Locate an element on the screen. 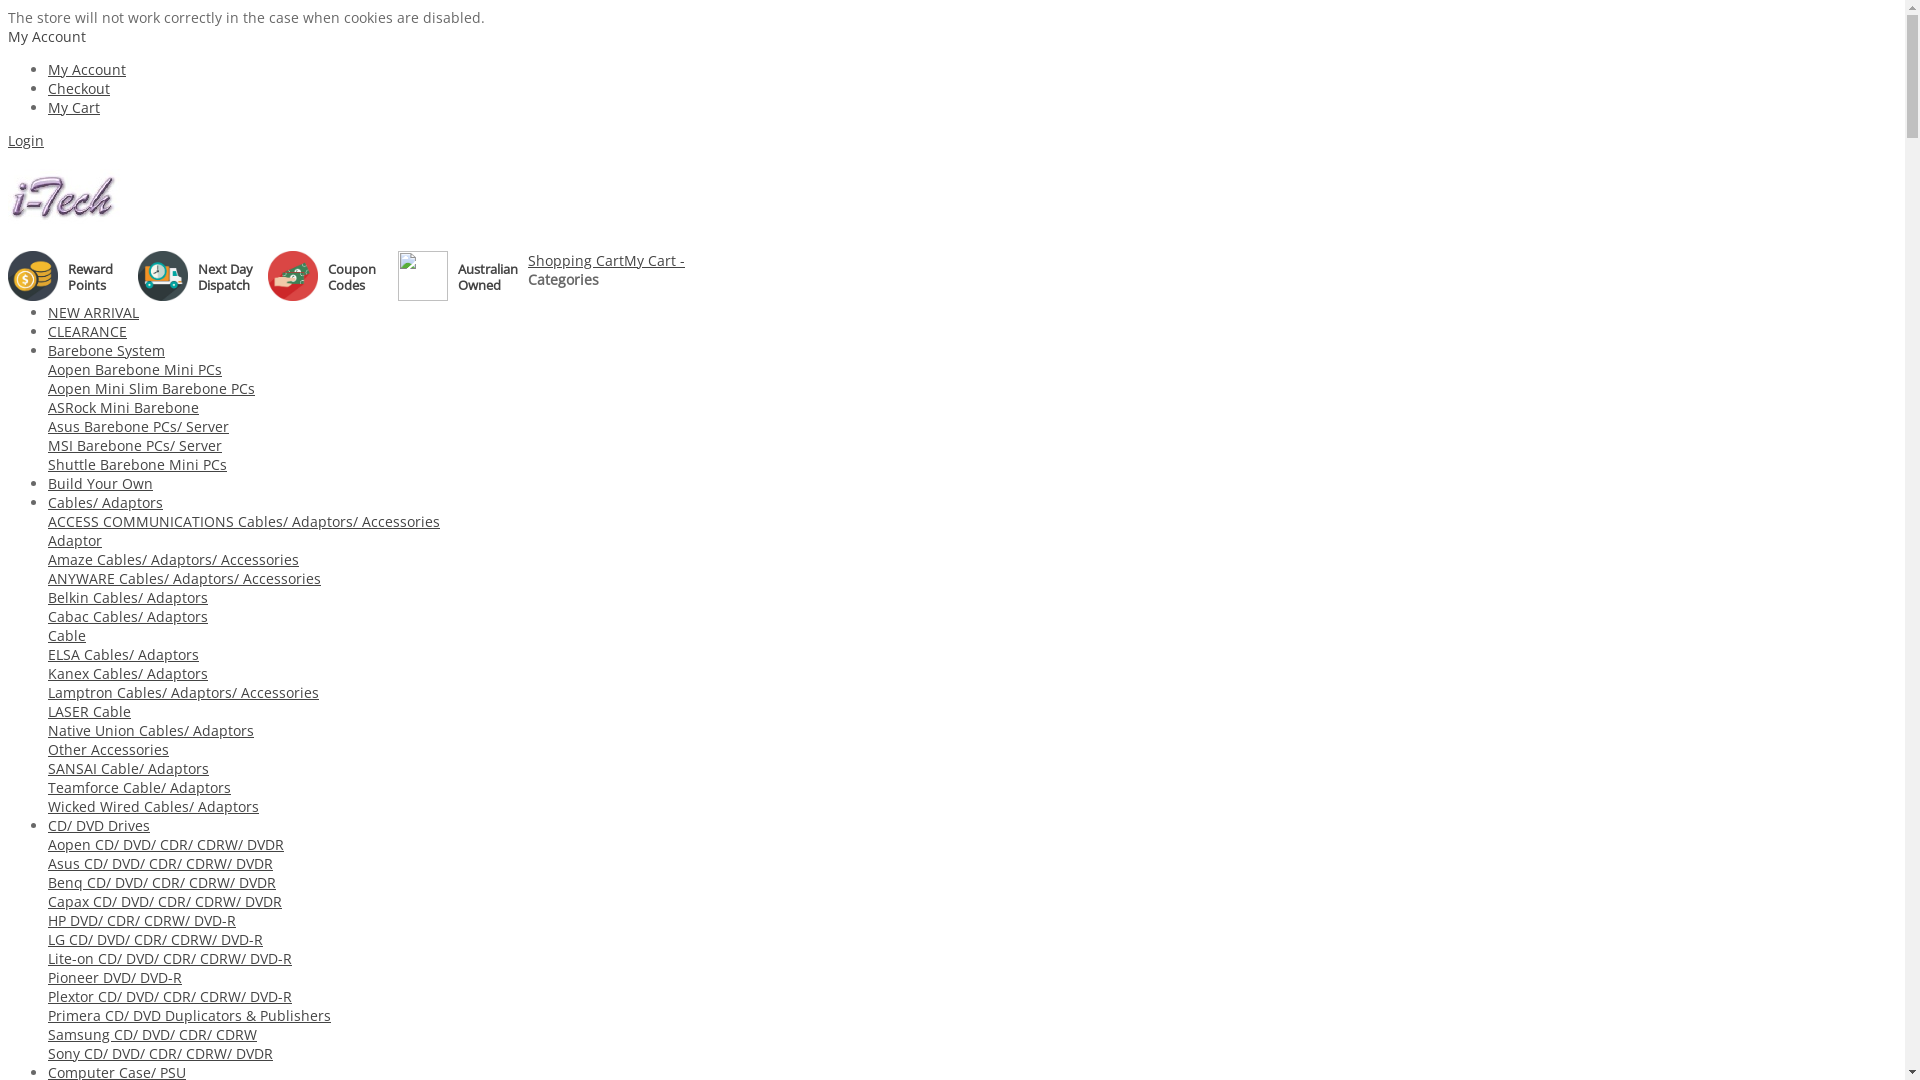 The image size is (1920, 1080). My Cart is located at coordinates (74, 108).